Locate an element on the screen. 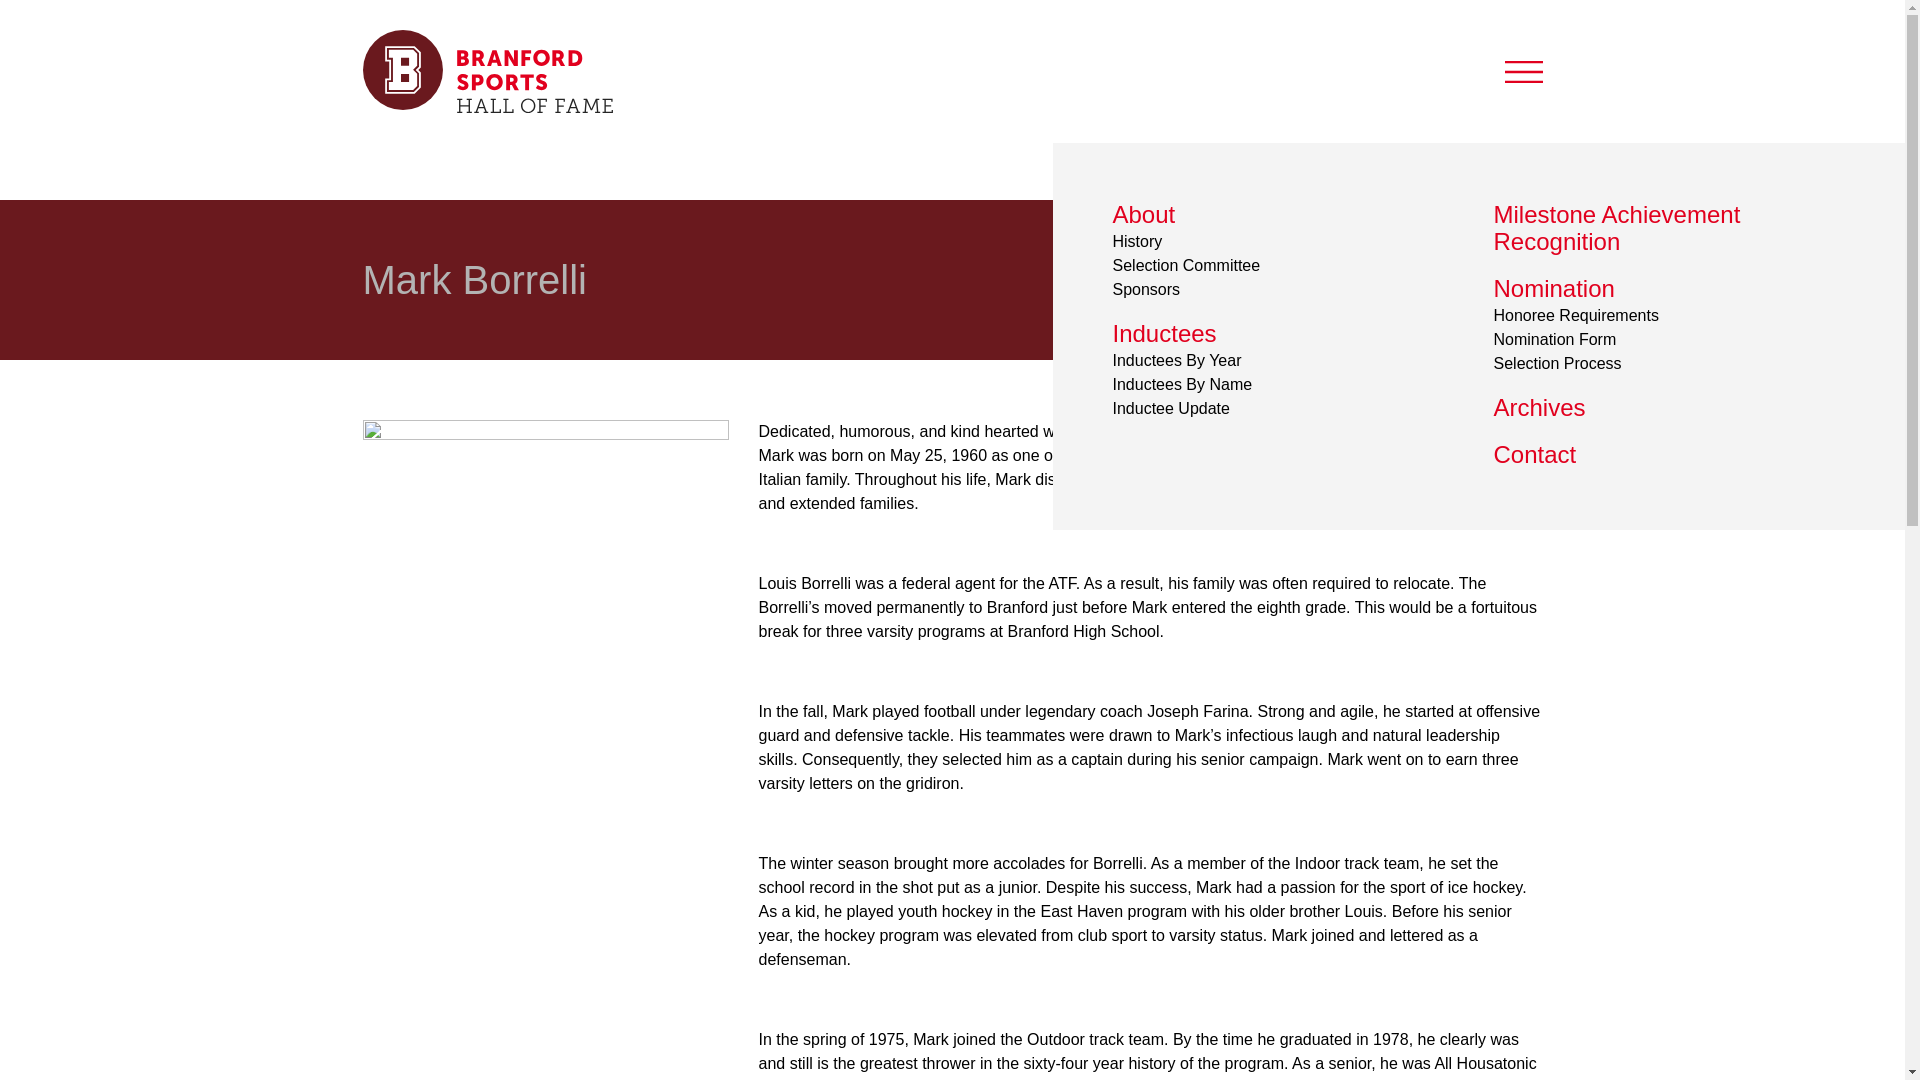 The image size is (1920, 1080). Inductees is located at coordinates (1163, 332).